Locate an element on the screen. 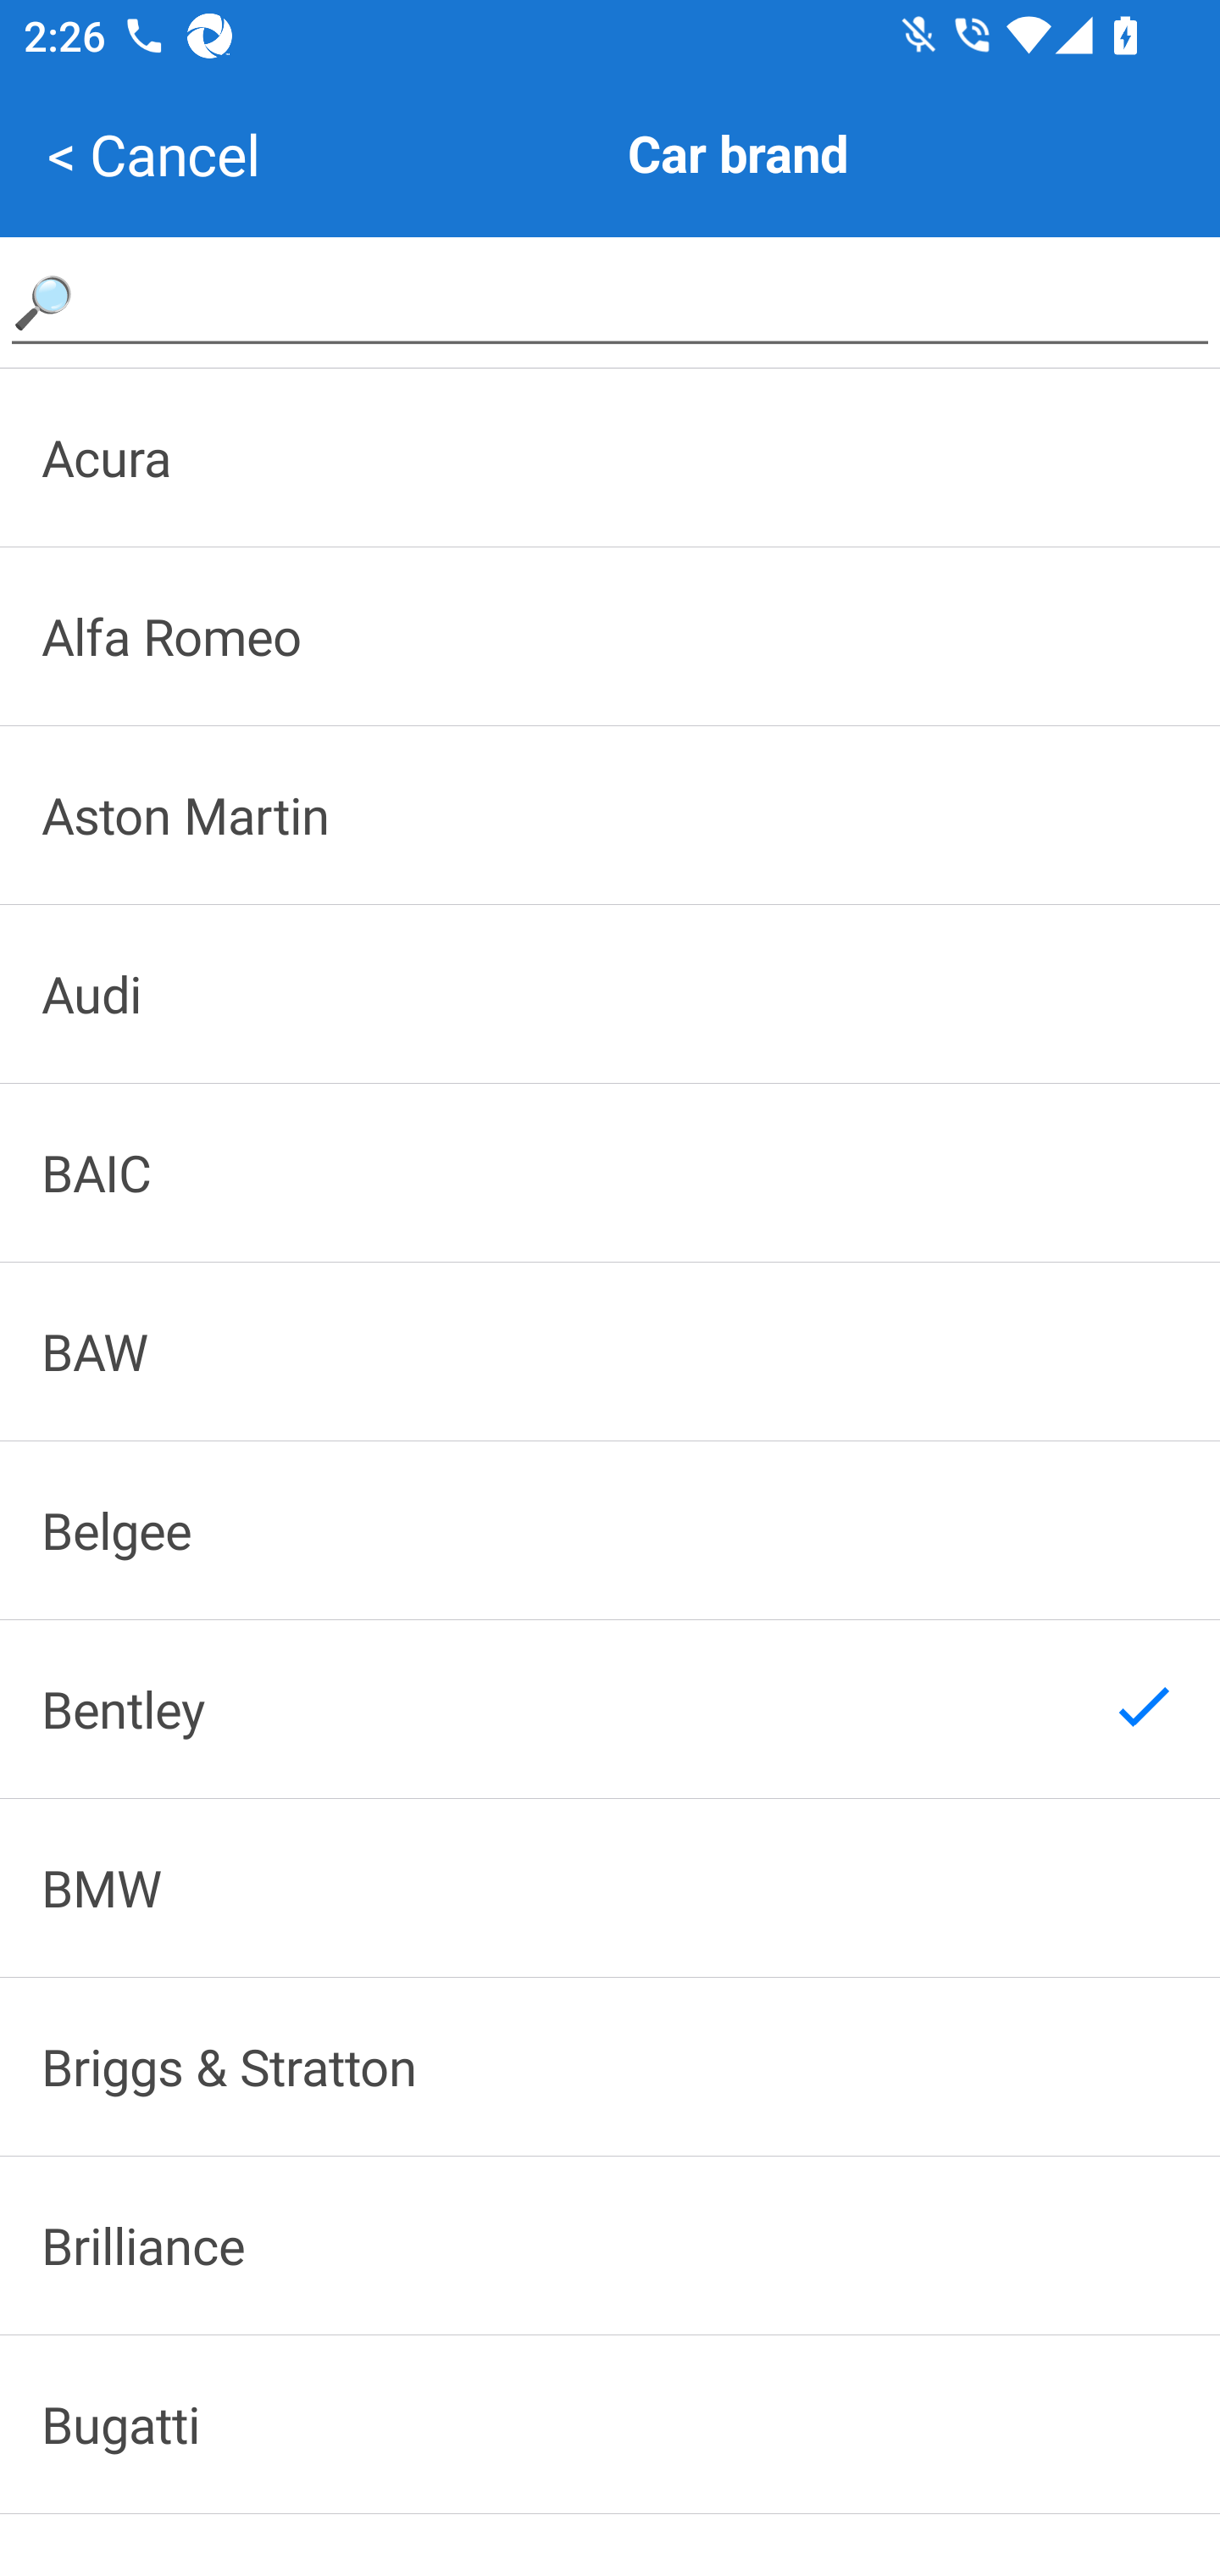 This screenshot has height=2576, width=1220. Aston Martin is located at coordinates (610, 815).